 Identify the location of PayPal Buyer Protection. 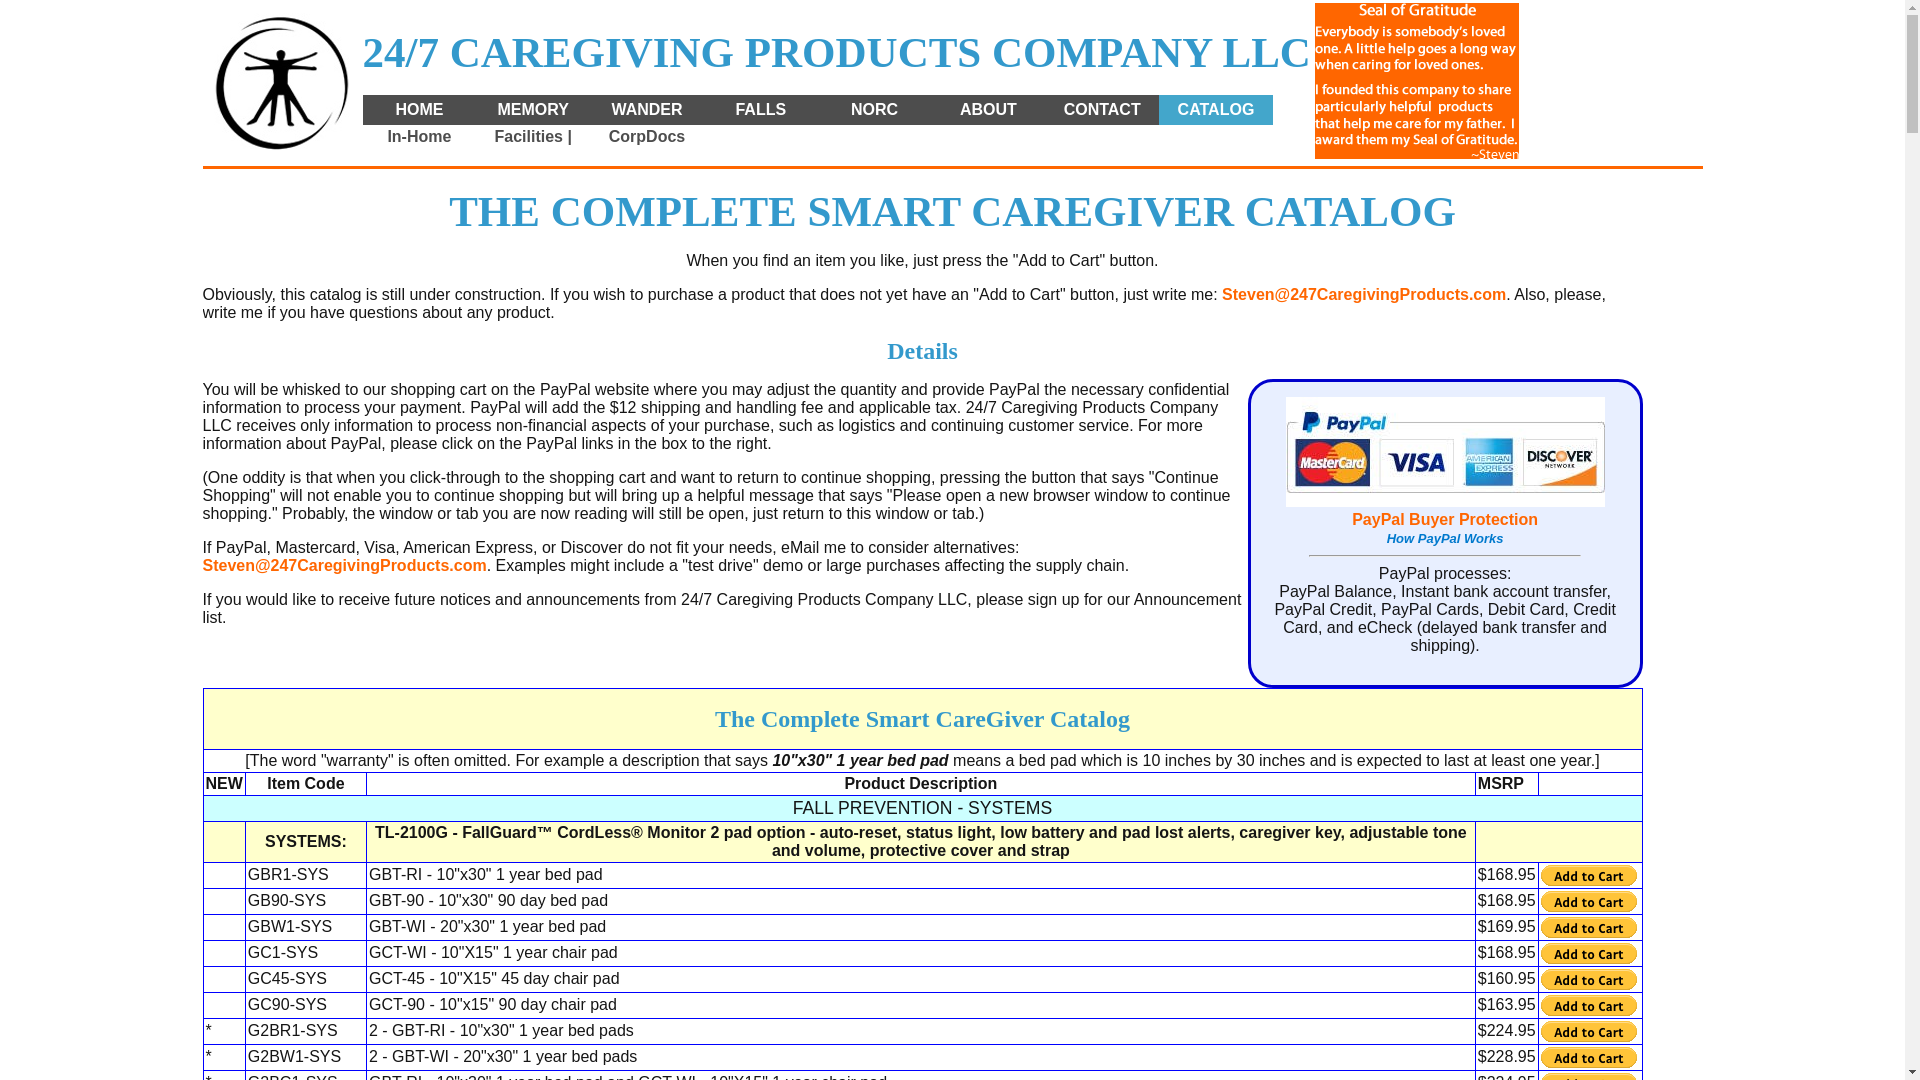
(1445, 520).